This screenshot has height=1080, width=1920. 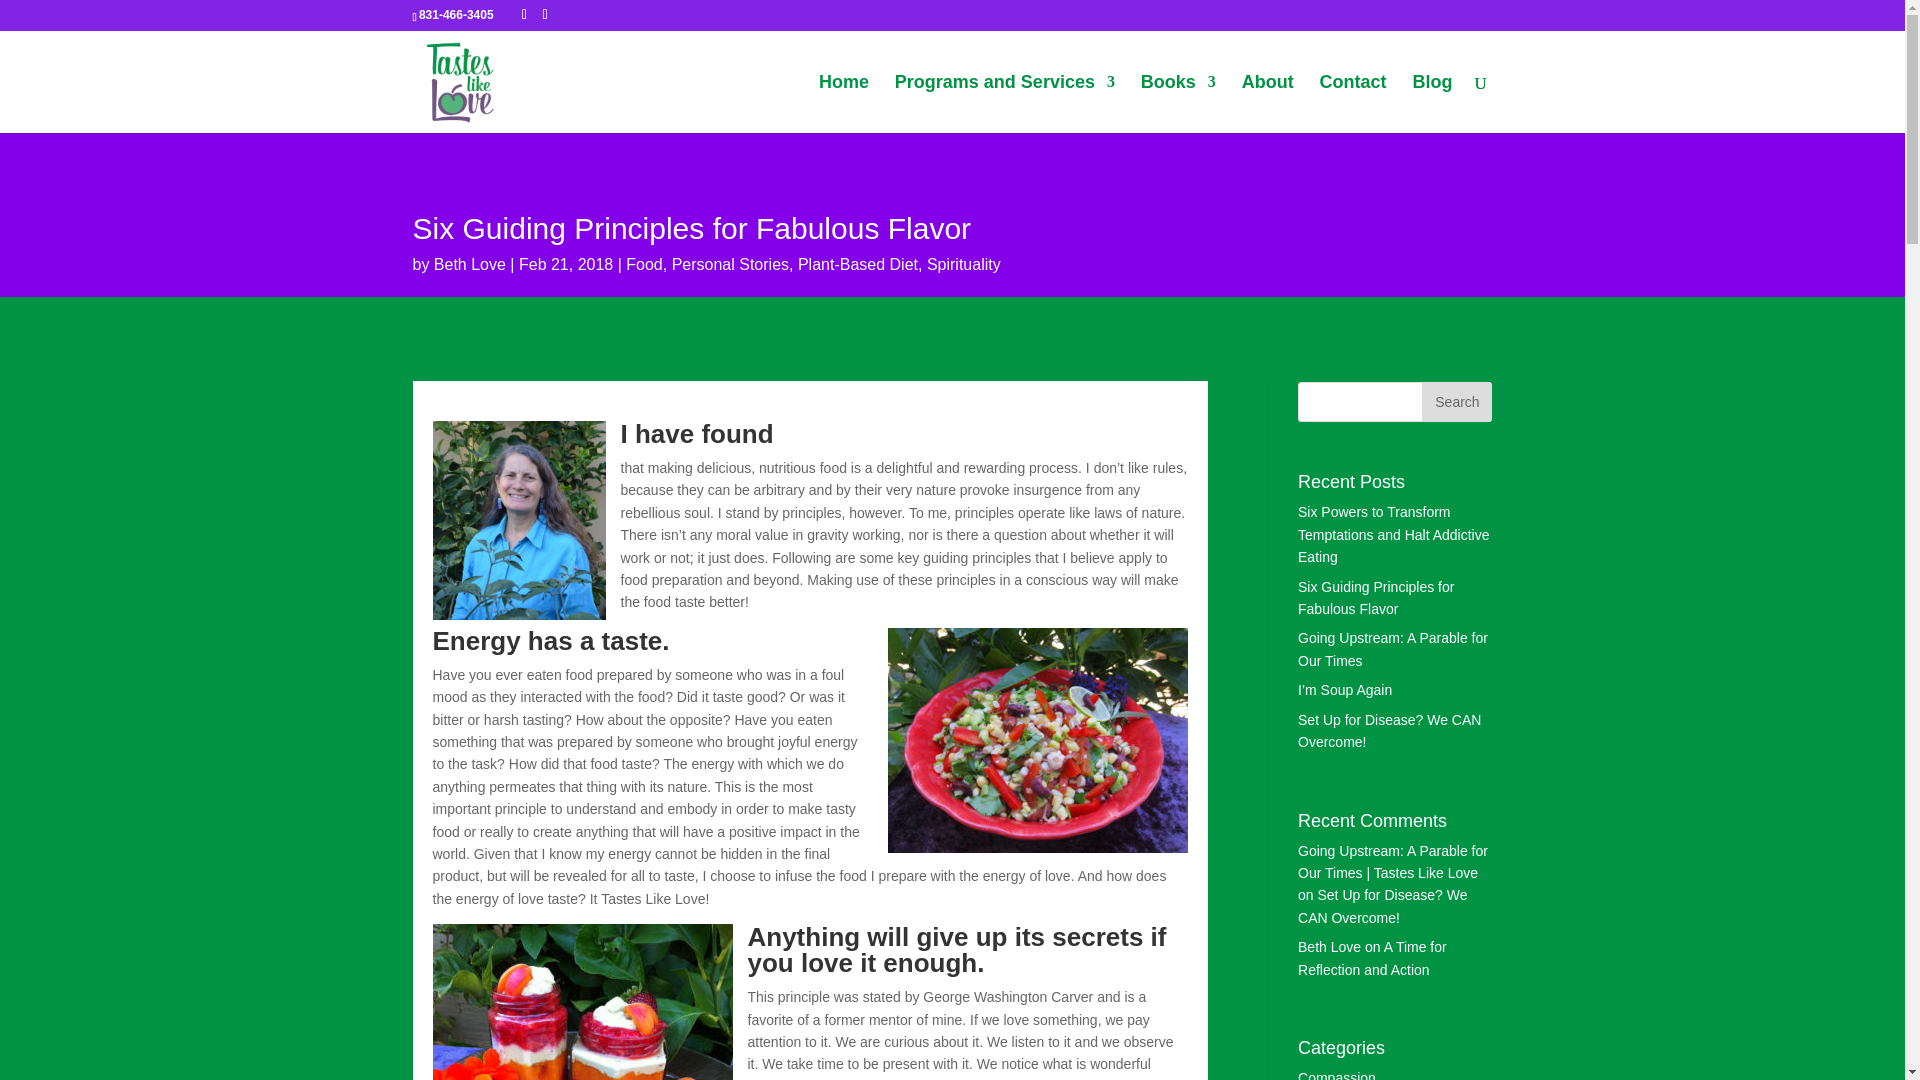 What do you see at coordinates (644, 264) in the screenshot?
I see `Food` at bounding box center [644, 264].